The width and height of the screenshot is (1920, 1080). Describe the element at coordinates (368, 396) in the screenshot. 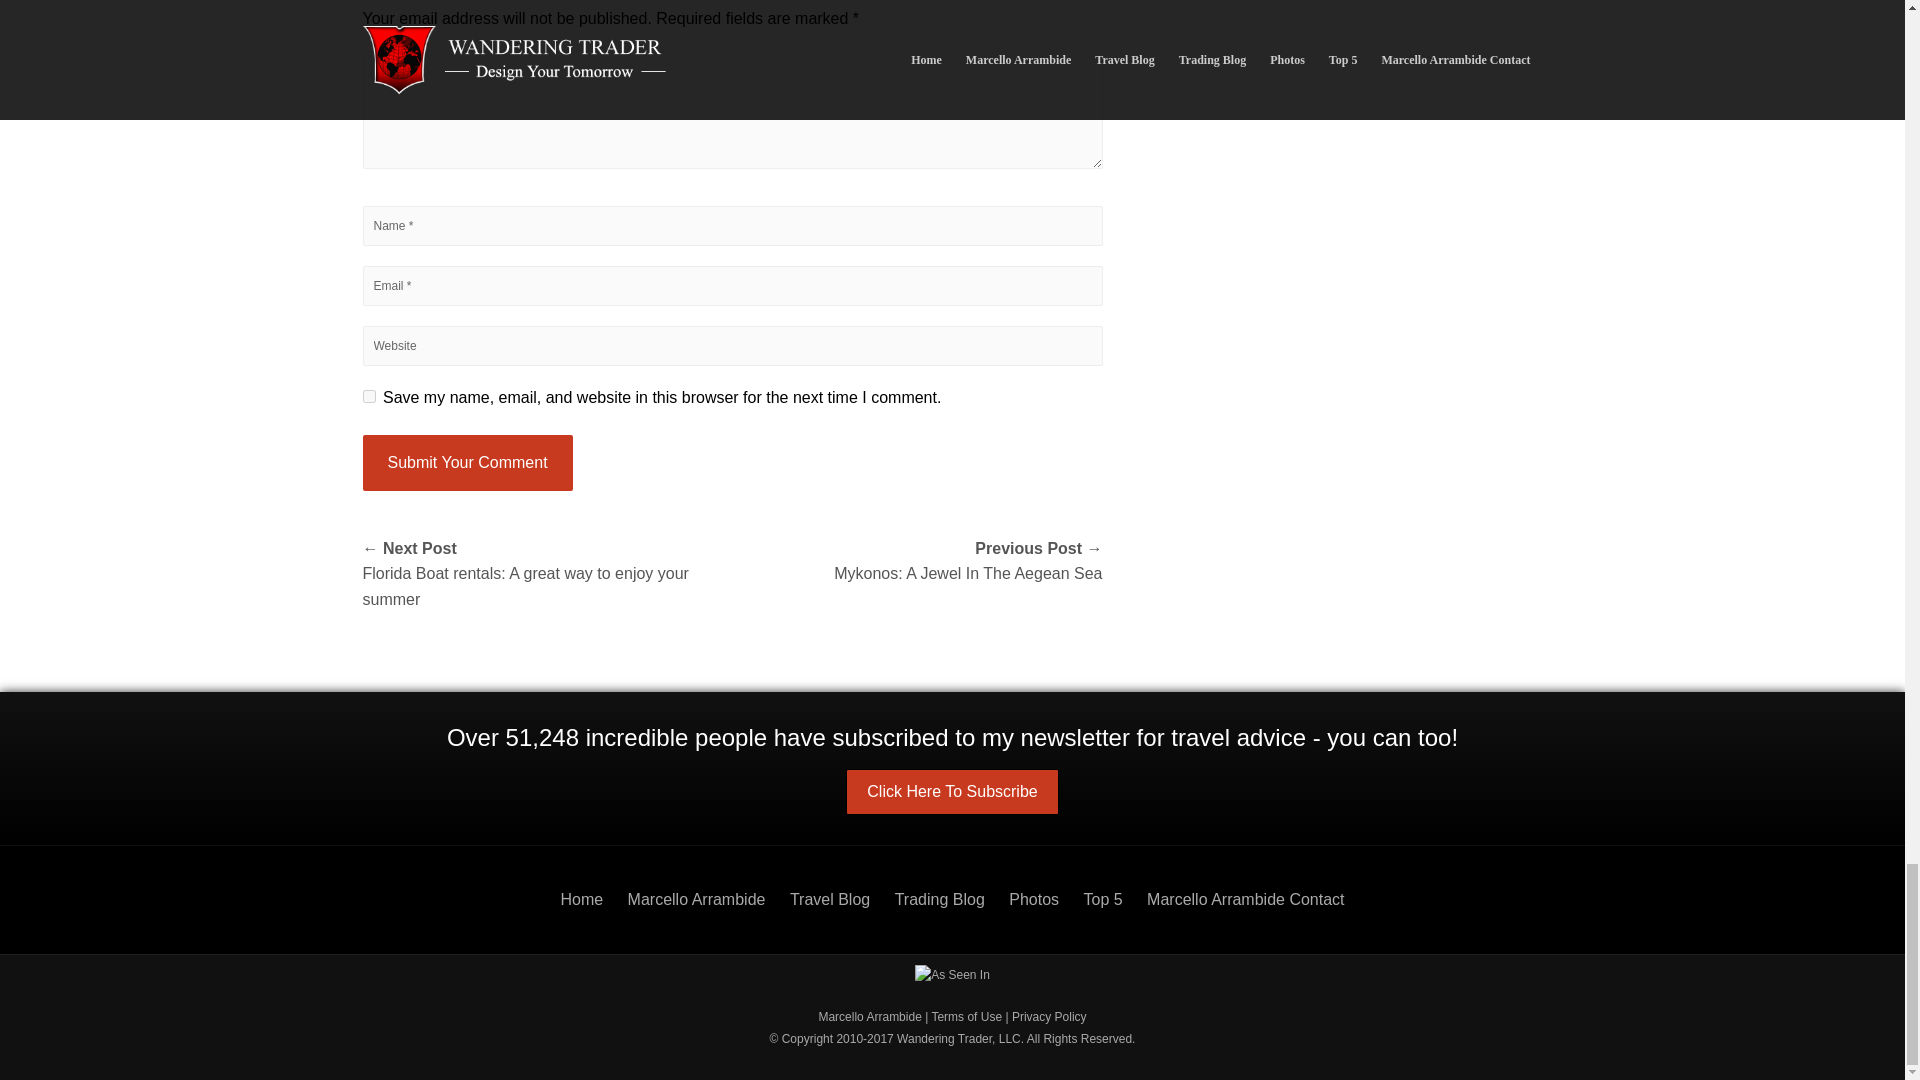

I see `yes` at that location.